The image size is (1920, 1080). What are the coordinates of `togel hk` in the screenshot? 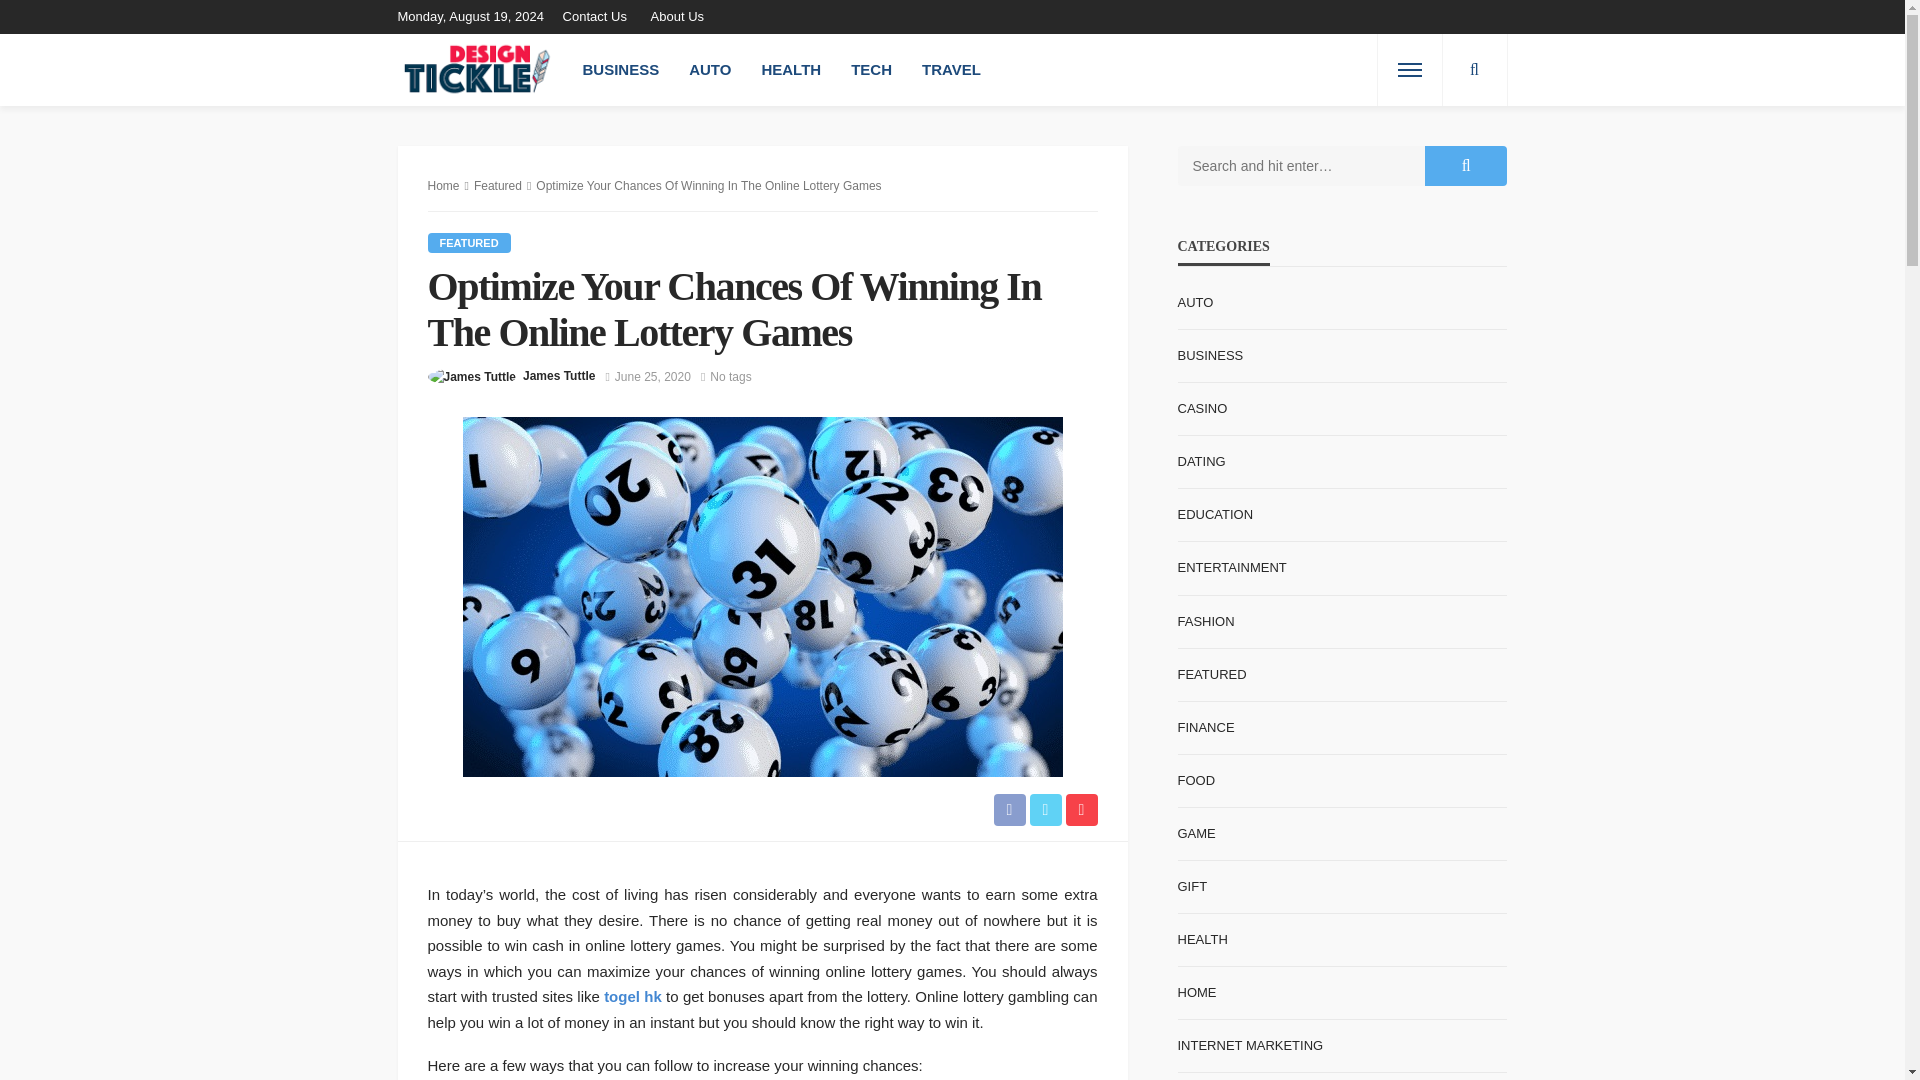 It's located at (633, 996).